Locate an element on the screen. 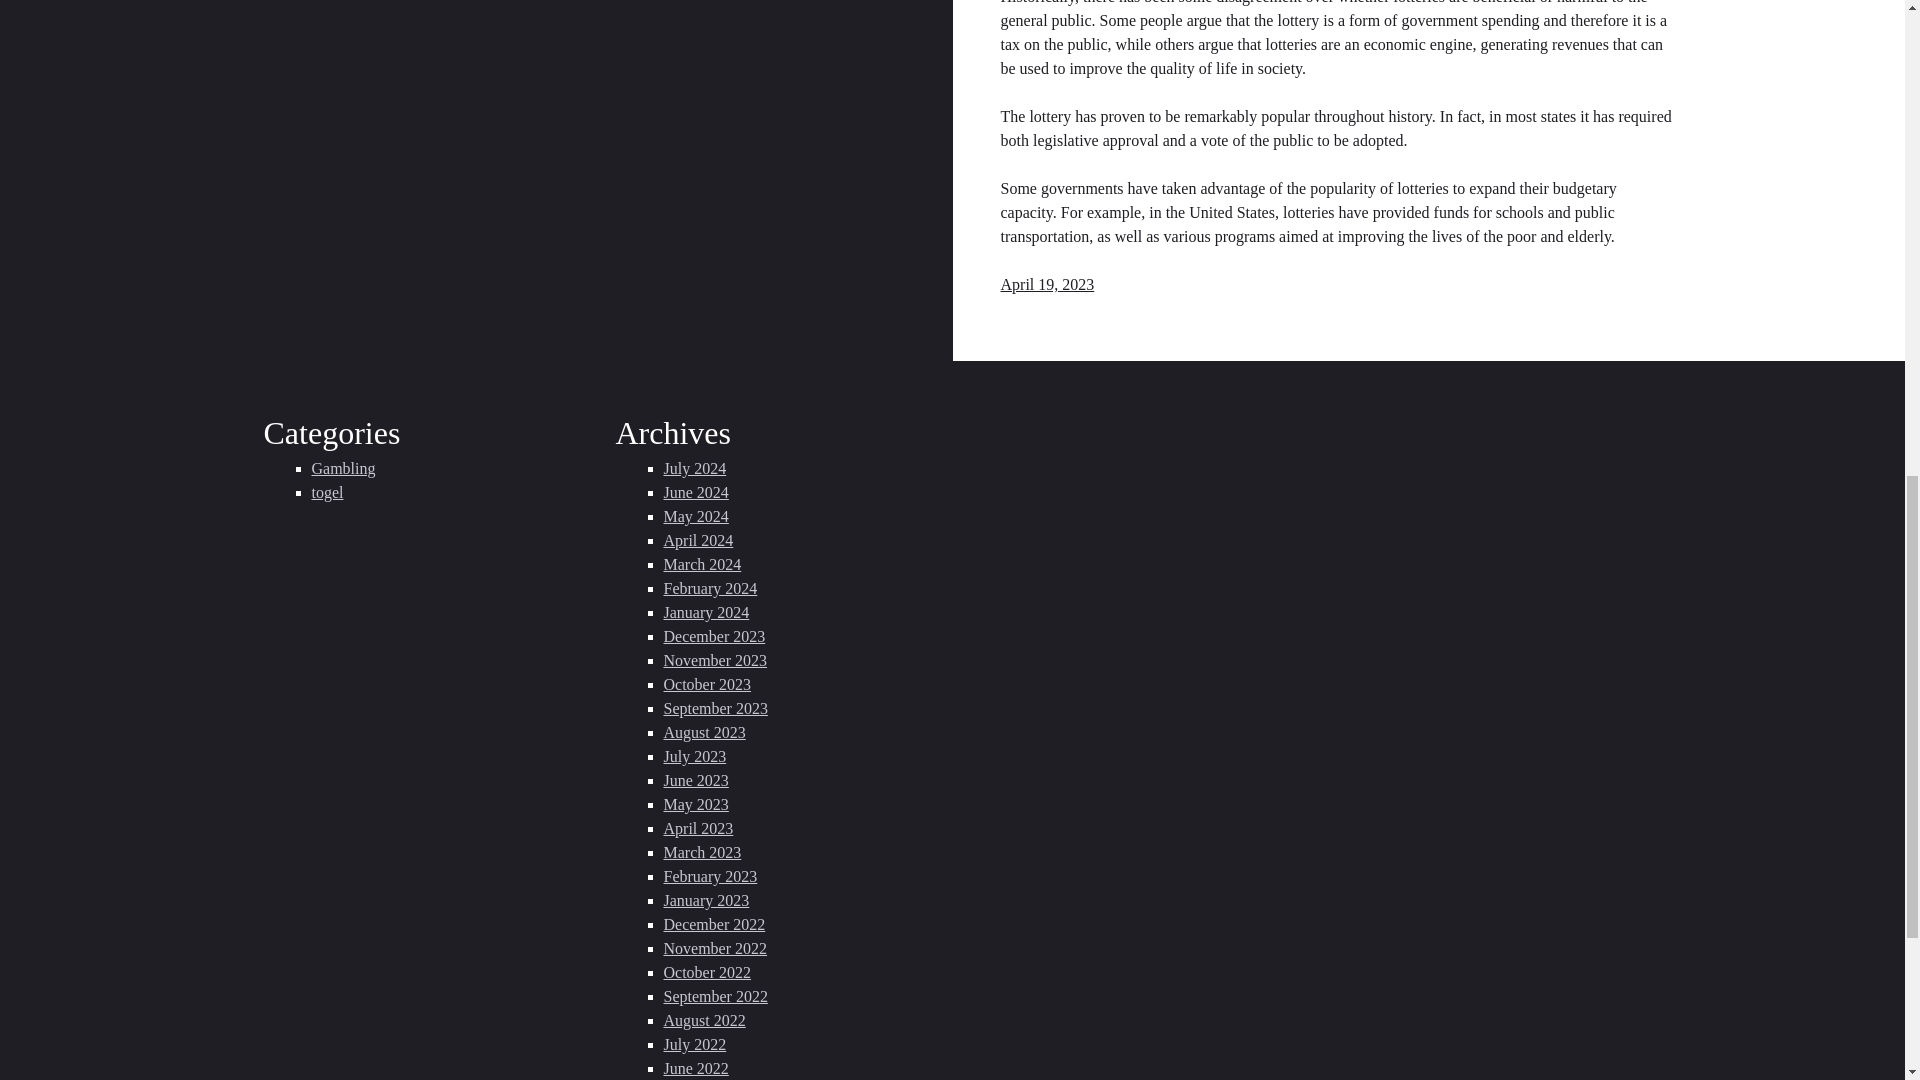  August 2022 is located at coordinates (705, 1020).